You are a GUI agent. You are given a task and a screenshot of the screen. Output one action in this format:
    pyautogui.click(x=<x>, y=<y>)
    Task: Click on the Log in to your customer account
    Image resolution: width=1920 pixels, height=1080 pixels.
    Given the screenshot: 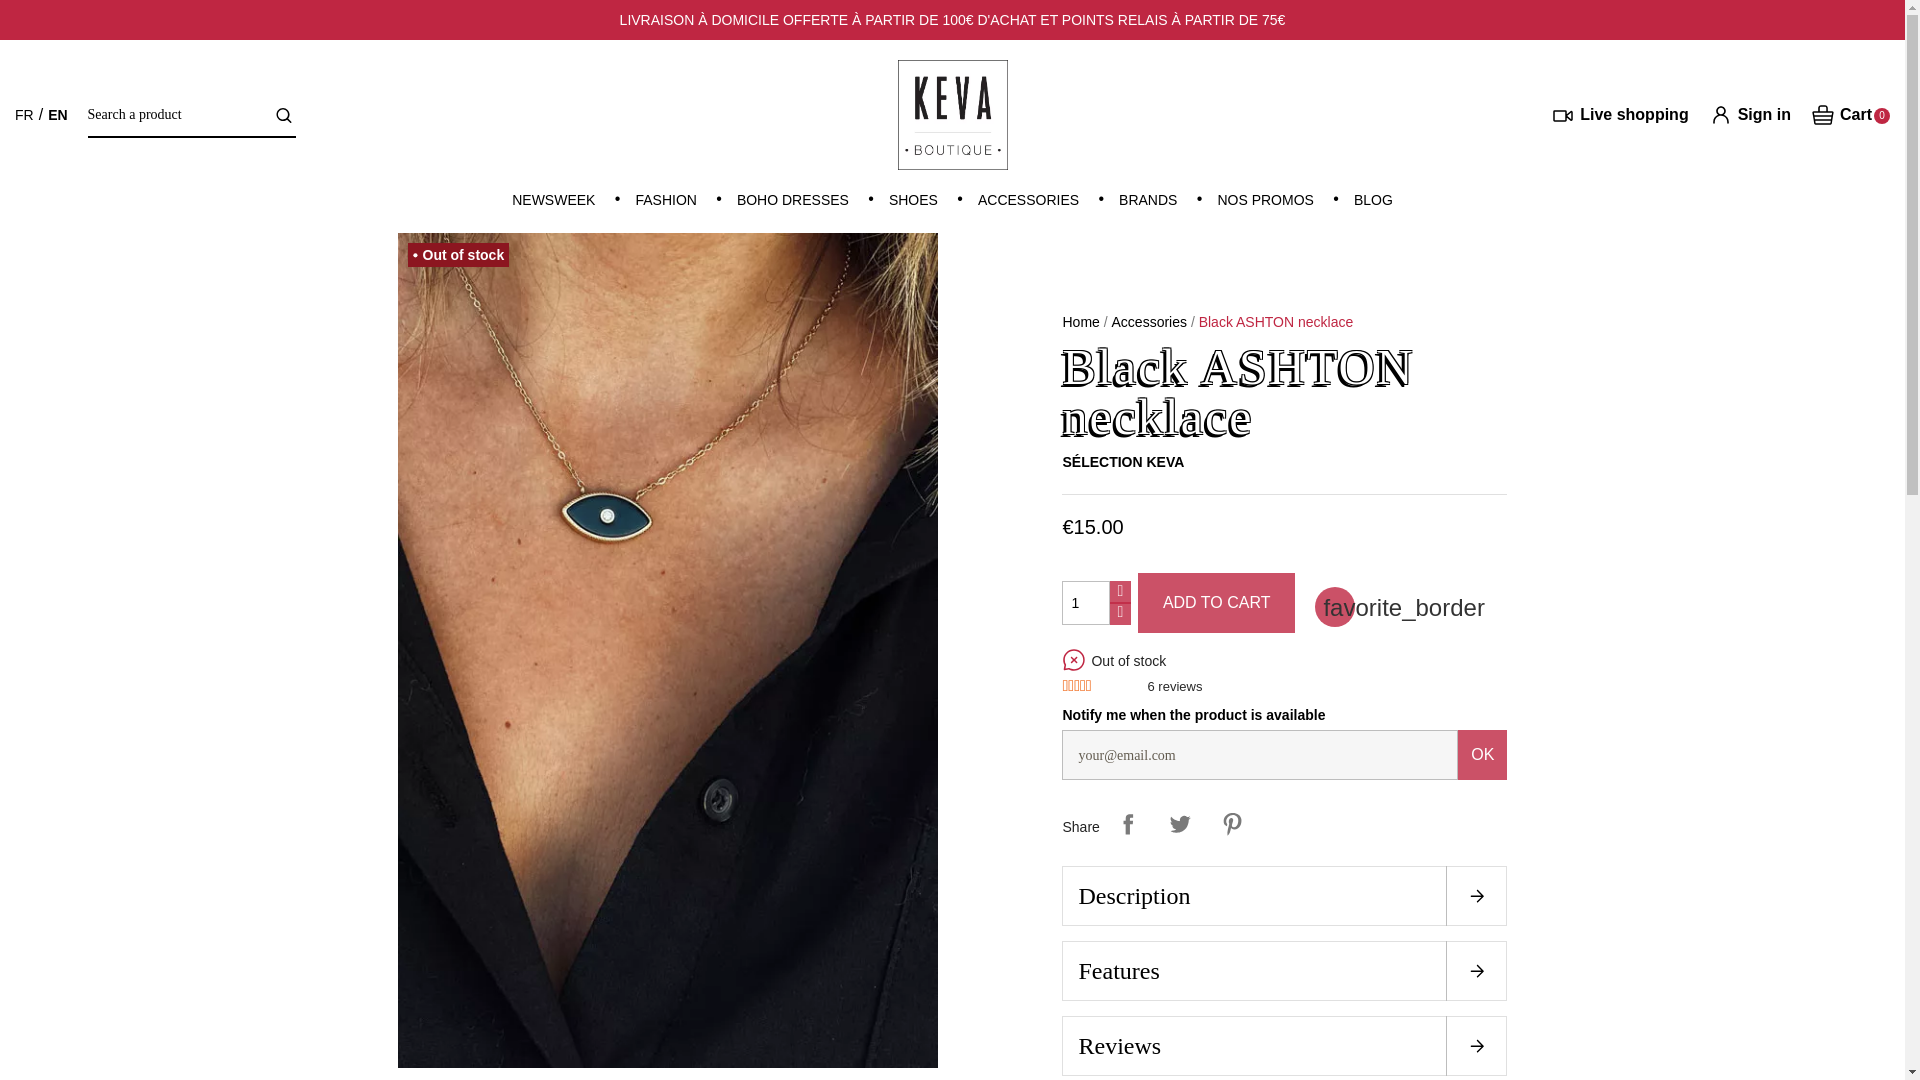 What is the action you would take?
    pyautogui.click(x=1750, y=114)
    